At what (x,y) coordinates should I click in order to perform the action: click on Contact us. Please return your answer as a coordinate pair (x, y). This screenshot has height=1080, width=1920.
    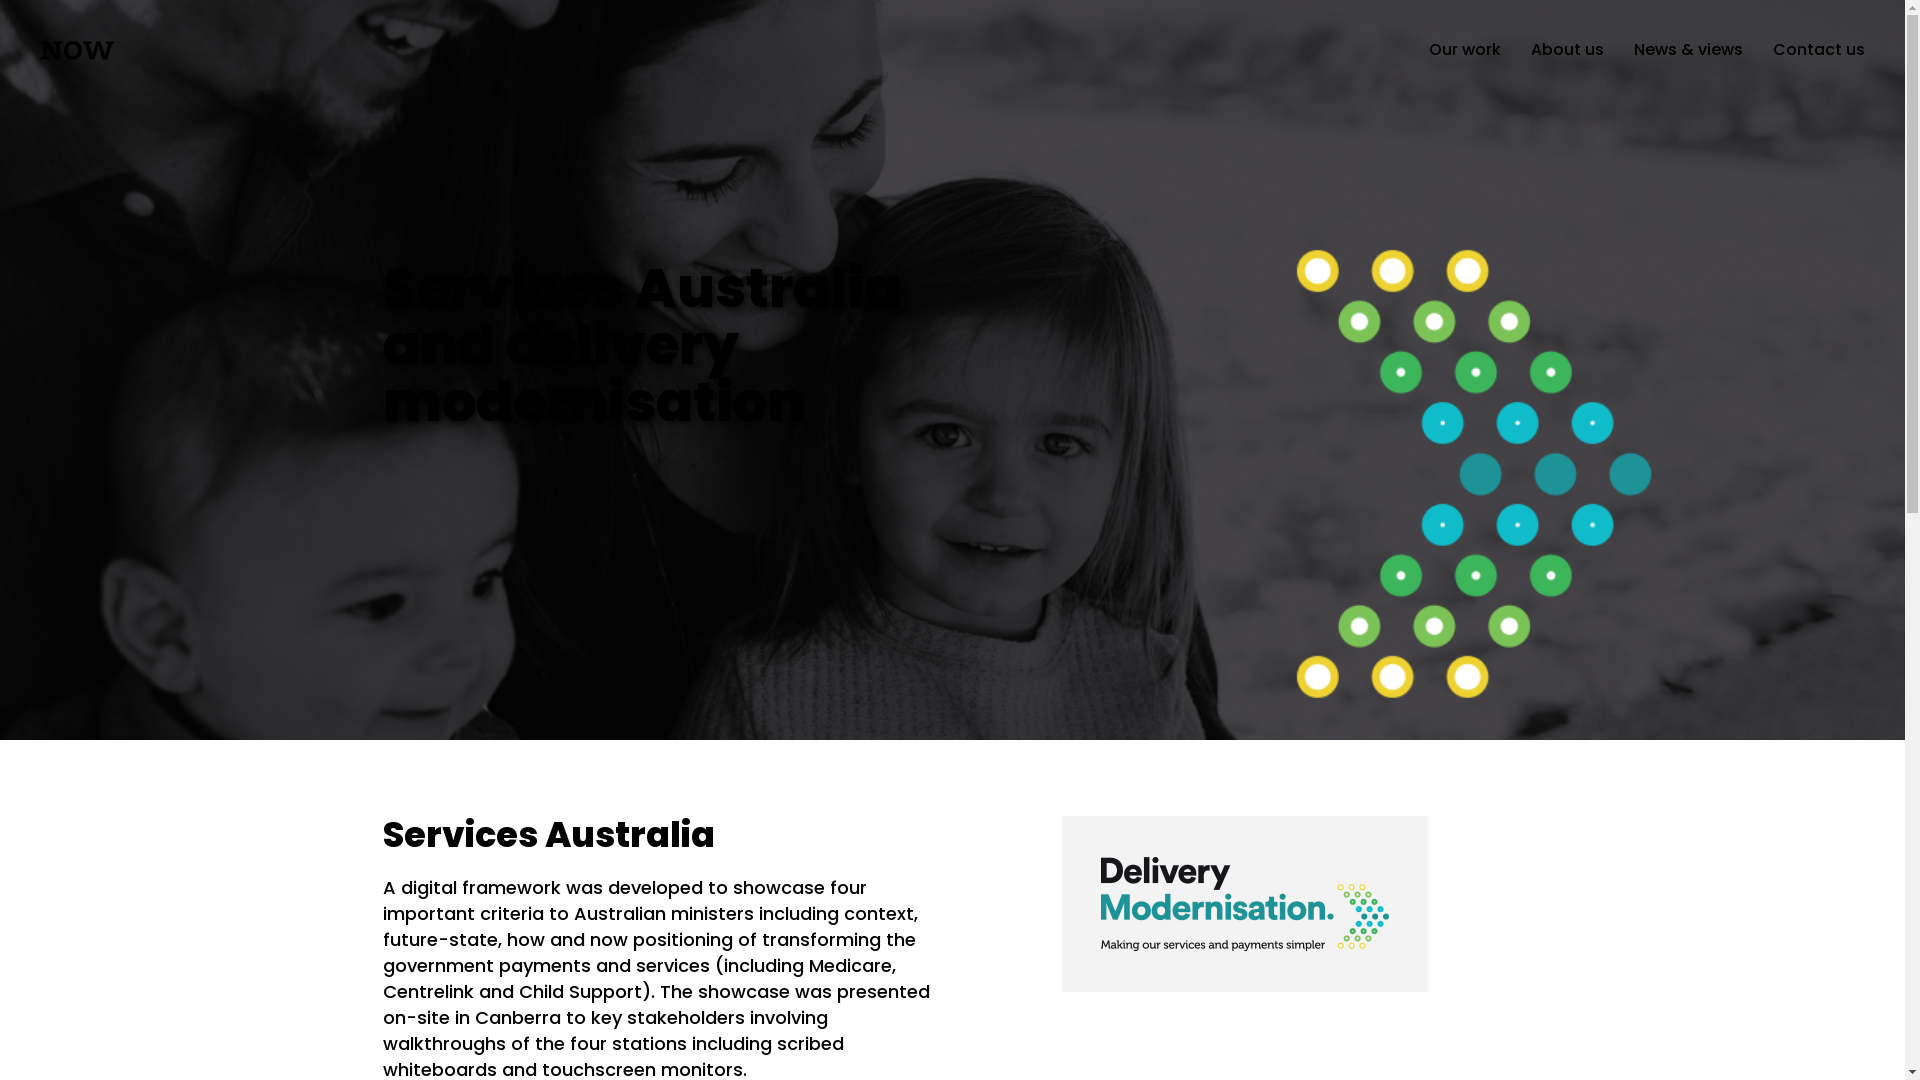
    Looking at the image, I should click on (1819, 50).